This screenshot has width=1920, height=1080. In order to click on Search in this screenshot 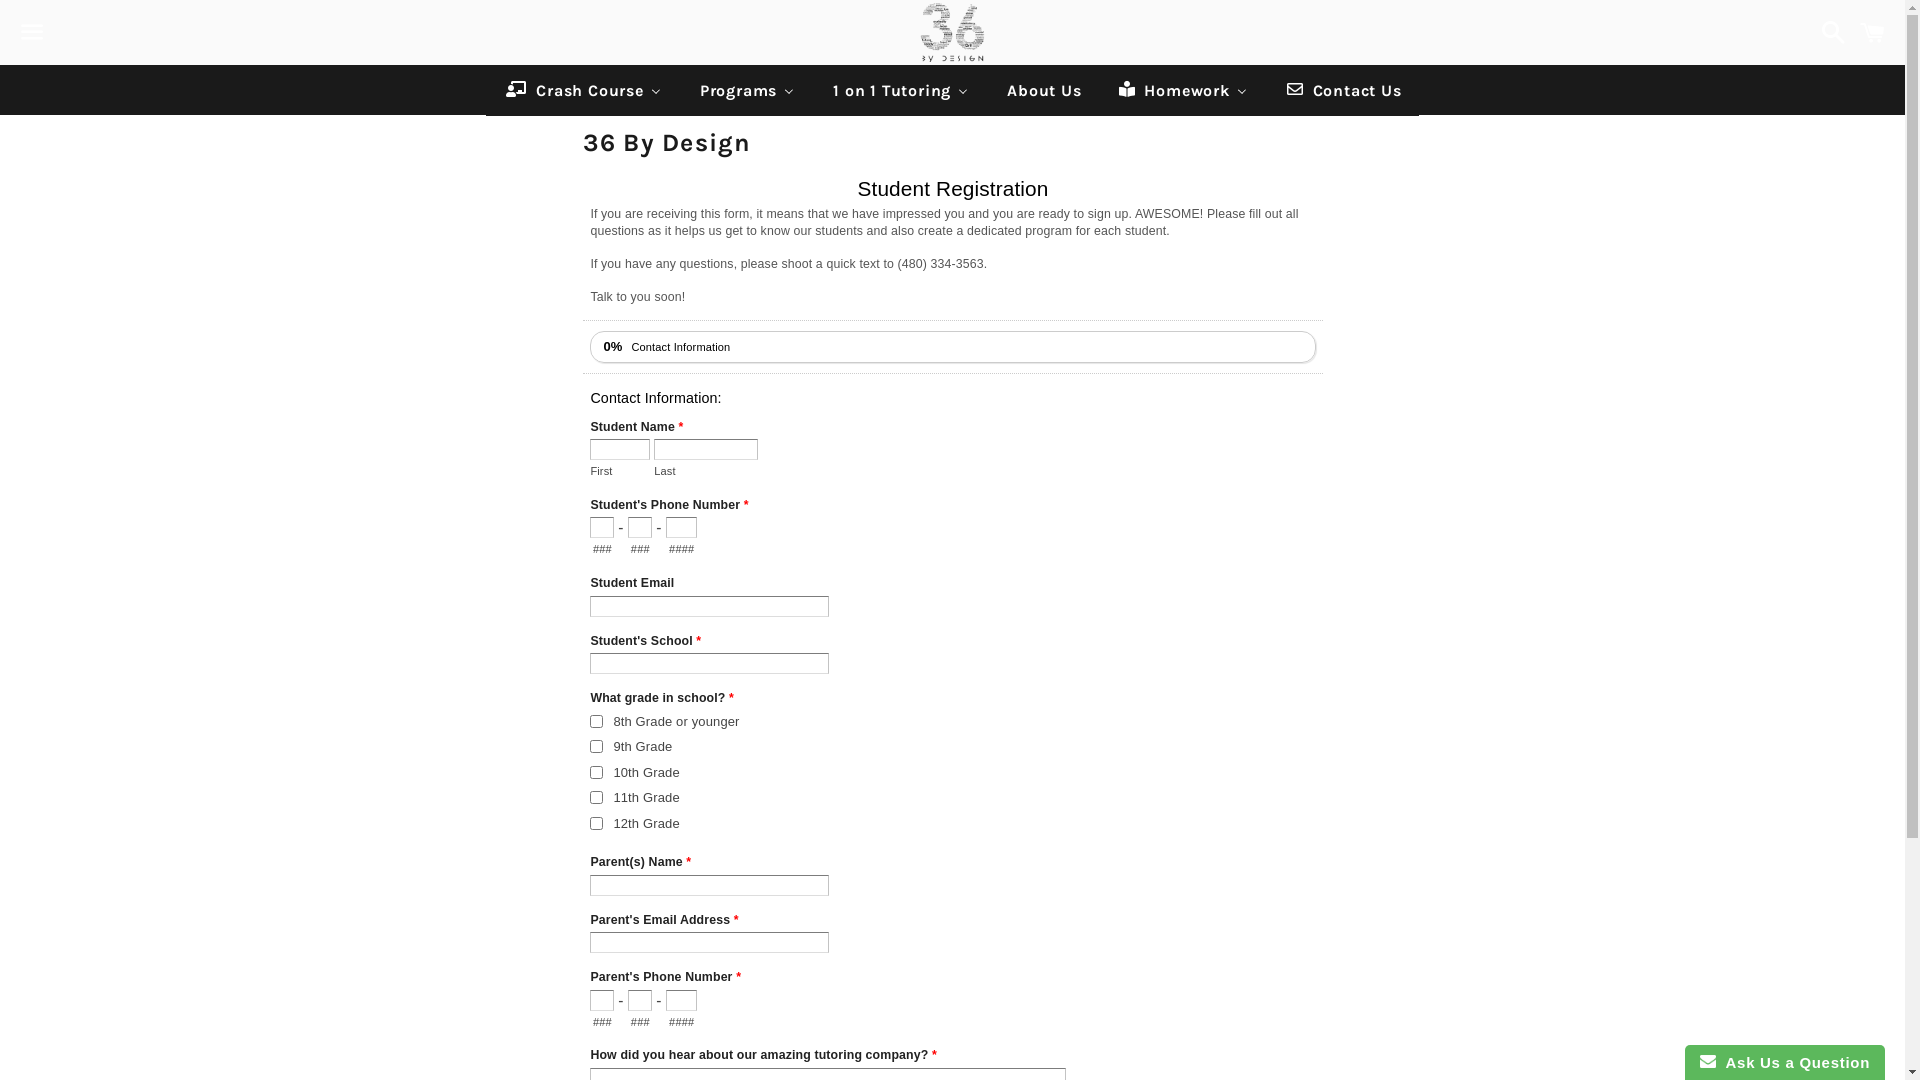, I will do `click(1828, 32)`.